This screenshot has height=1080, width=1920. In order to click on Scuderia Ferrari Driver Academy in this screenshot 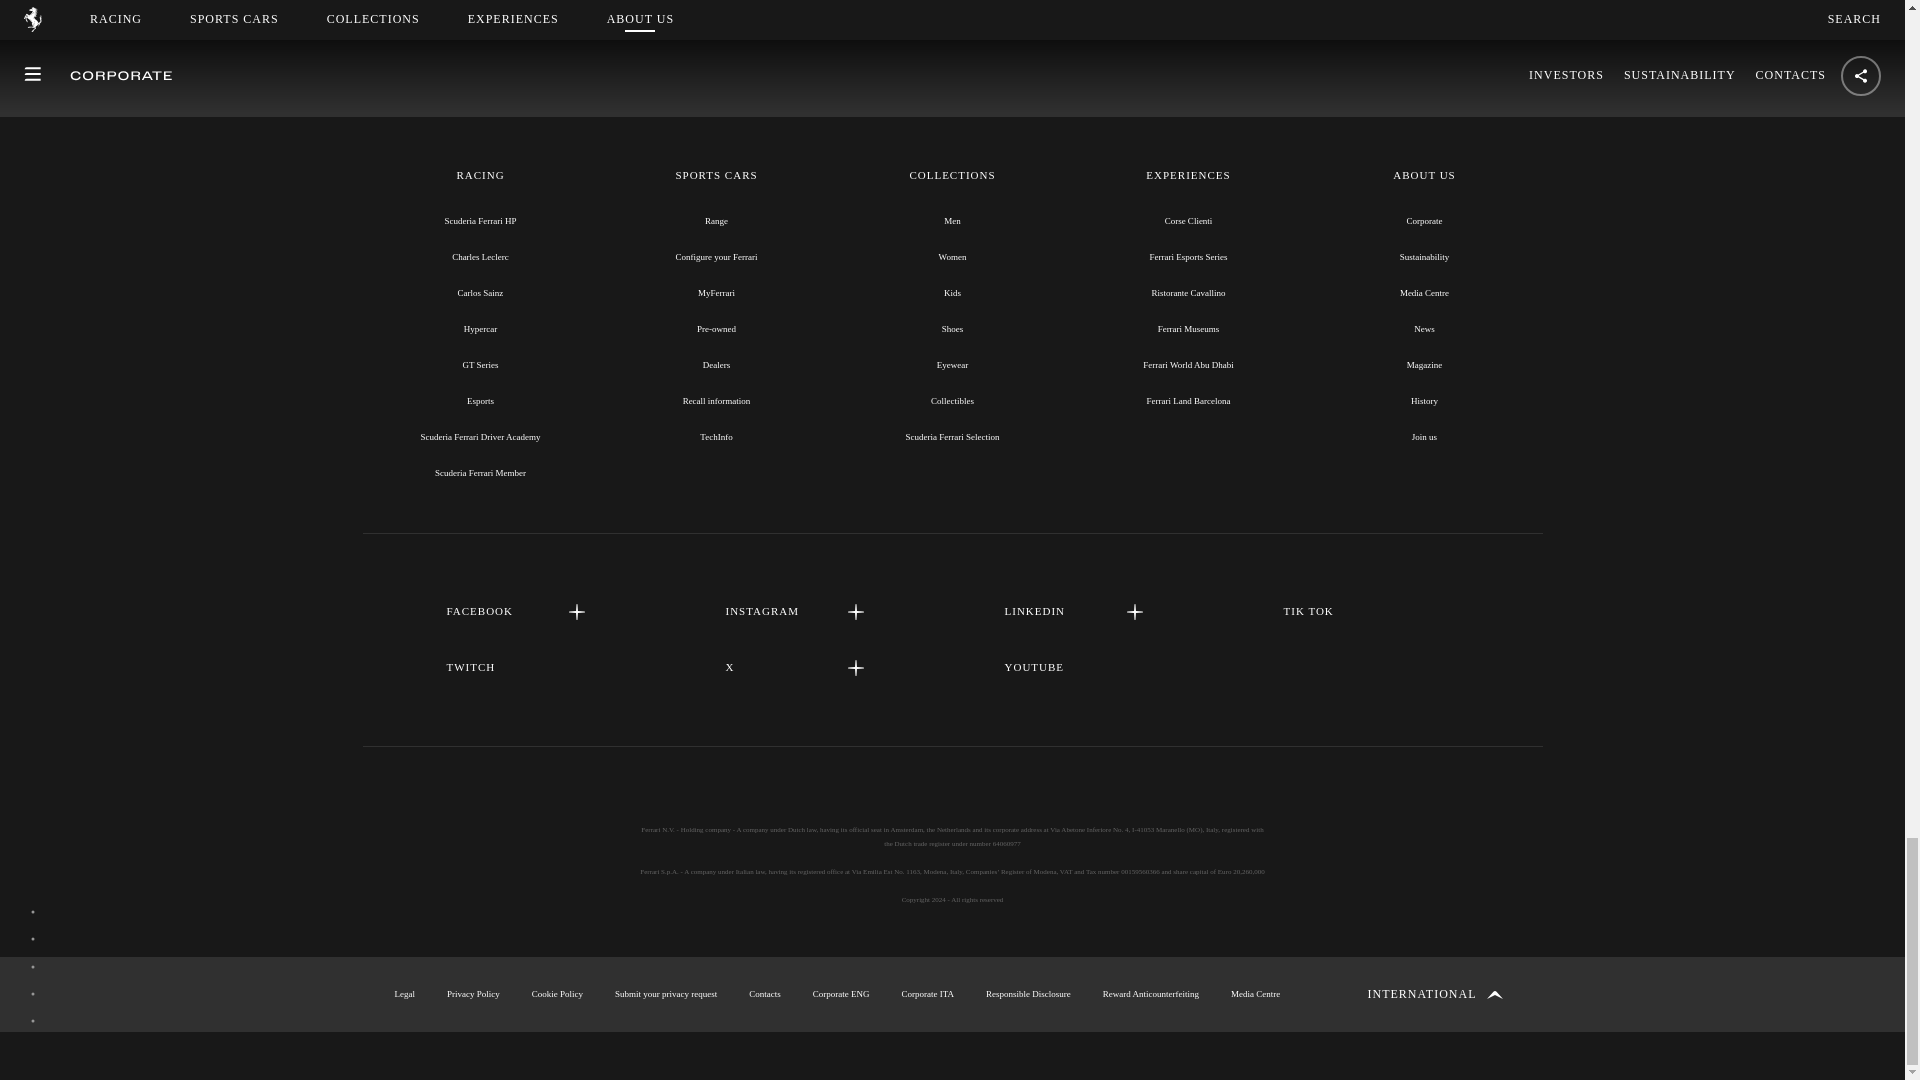, I will do `click(480, 436)`.